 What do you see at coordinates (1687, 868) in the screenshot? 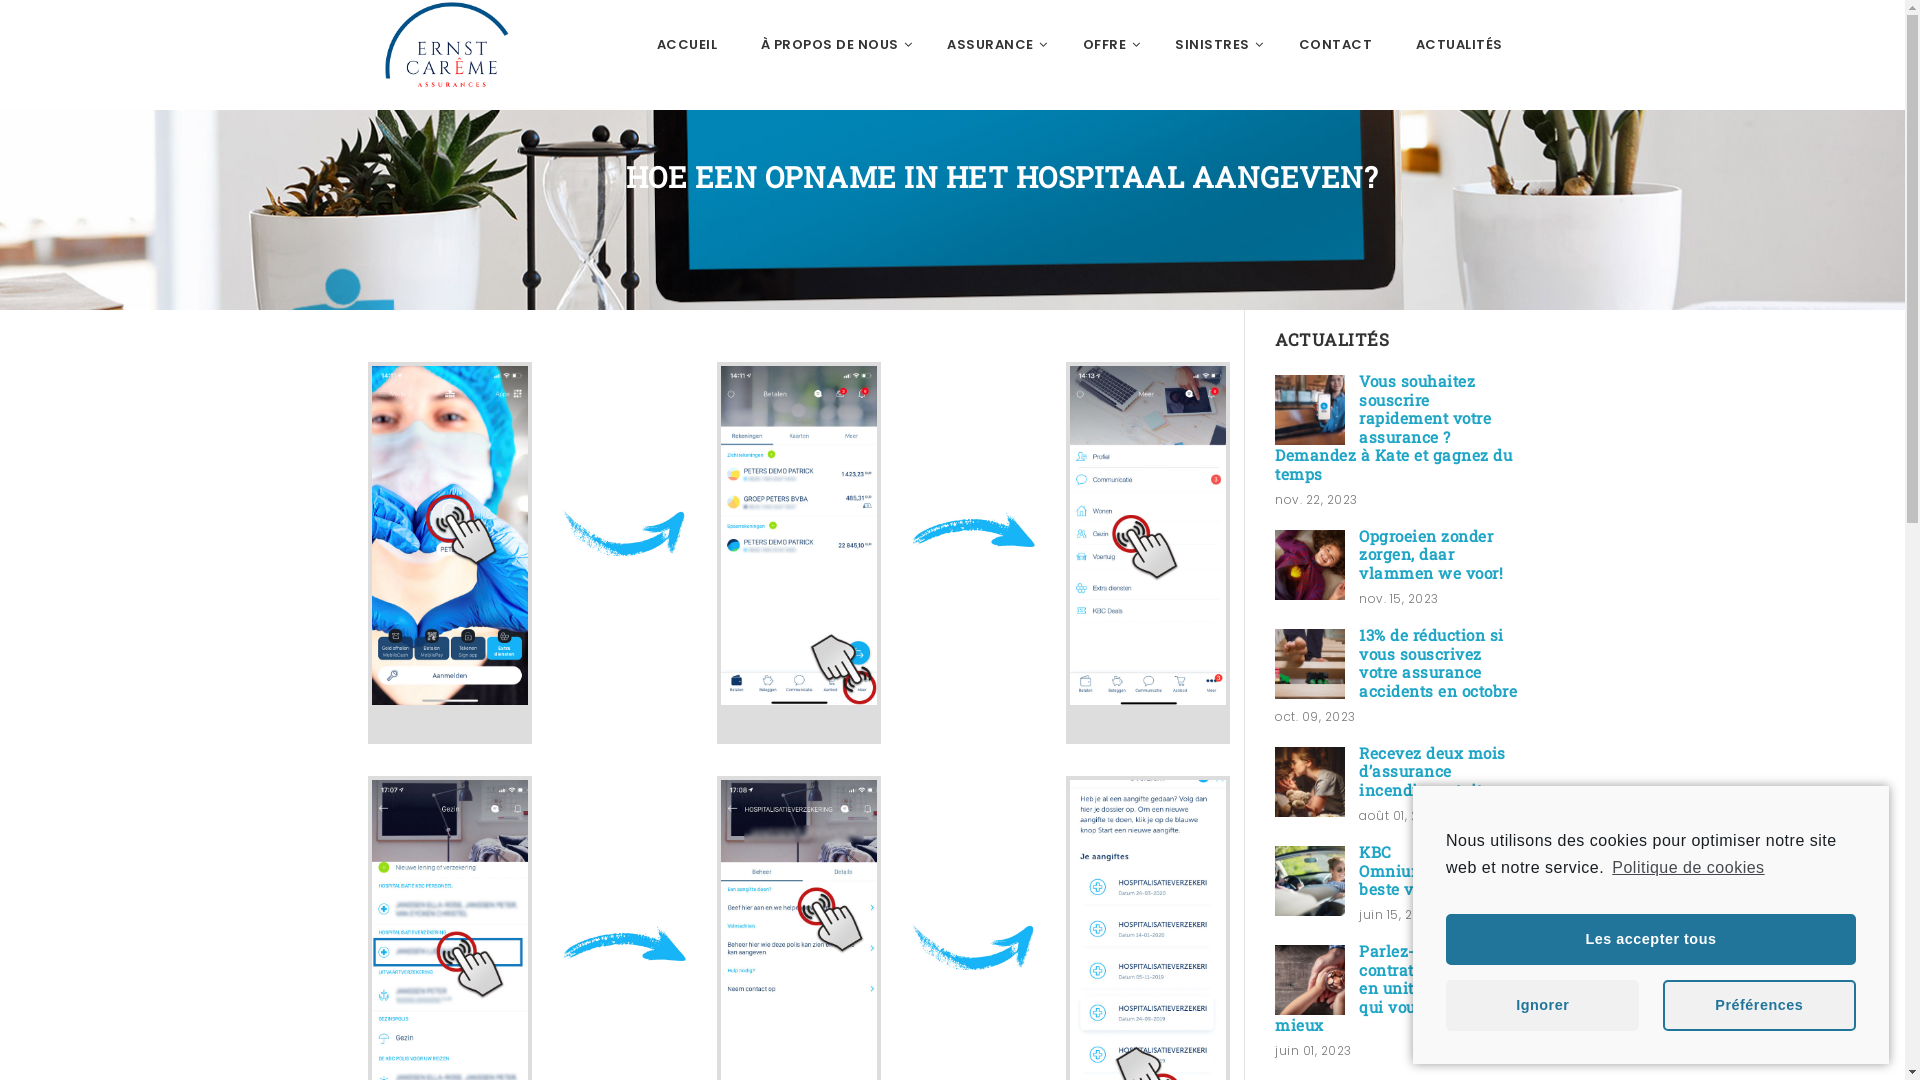
I see `Politique de cookies` at bounding box center [1687, 868].